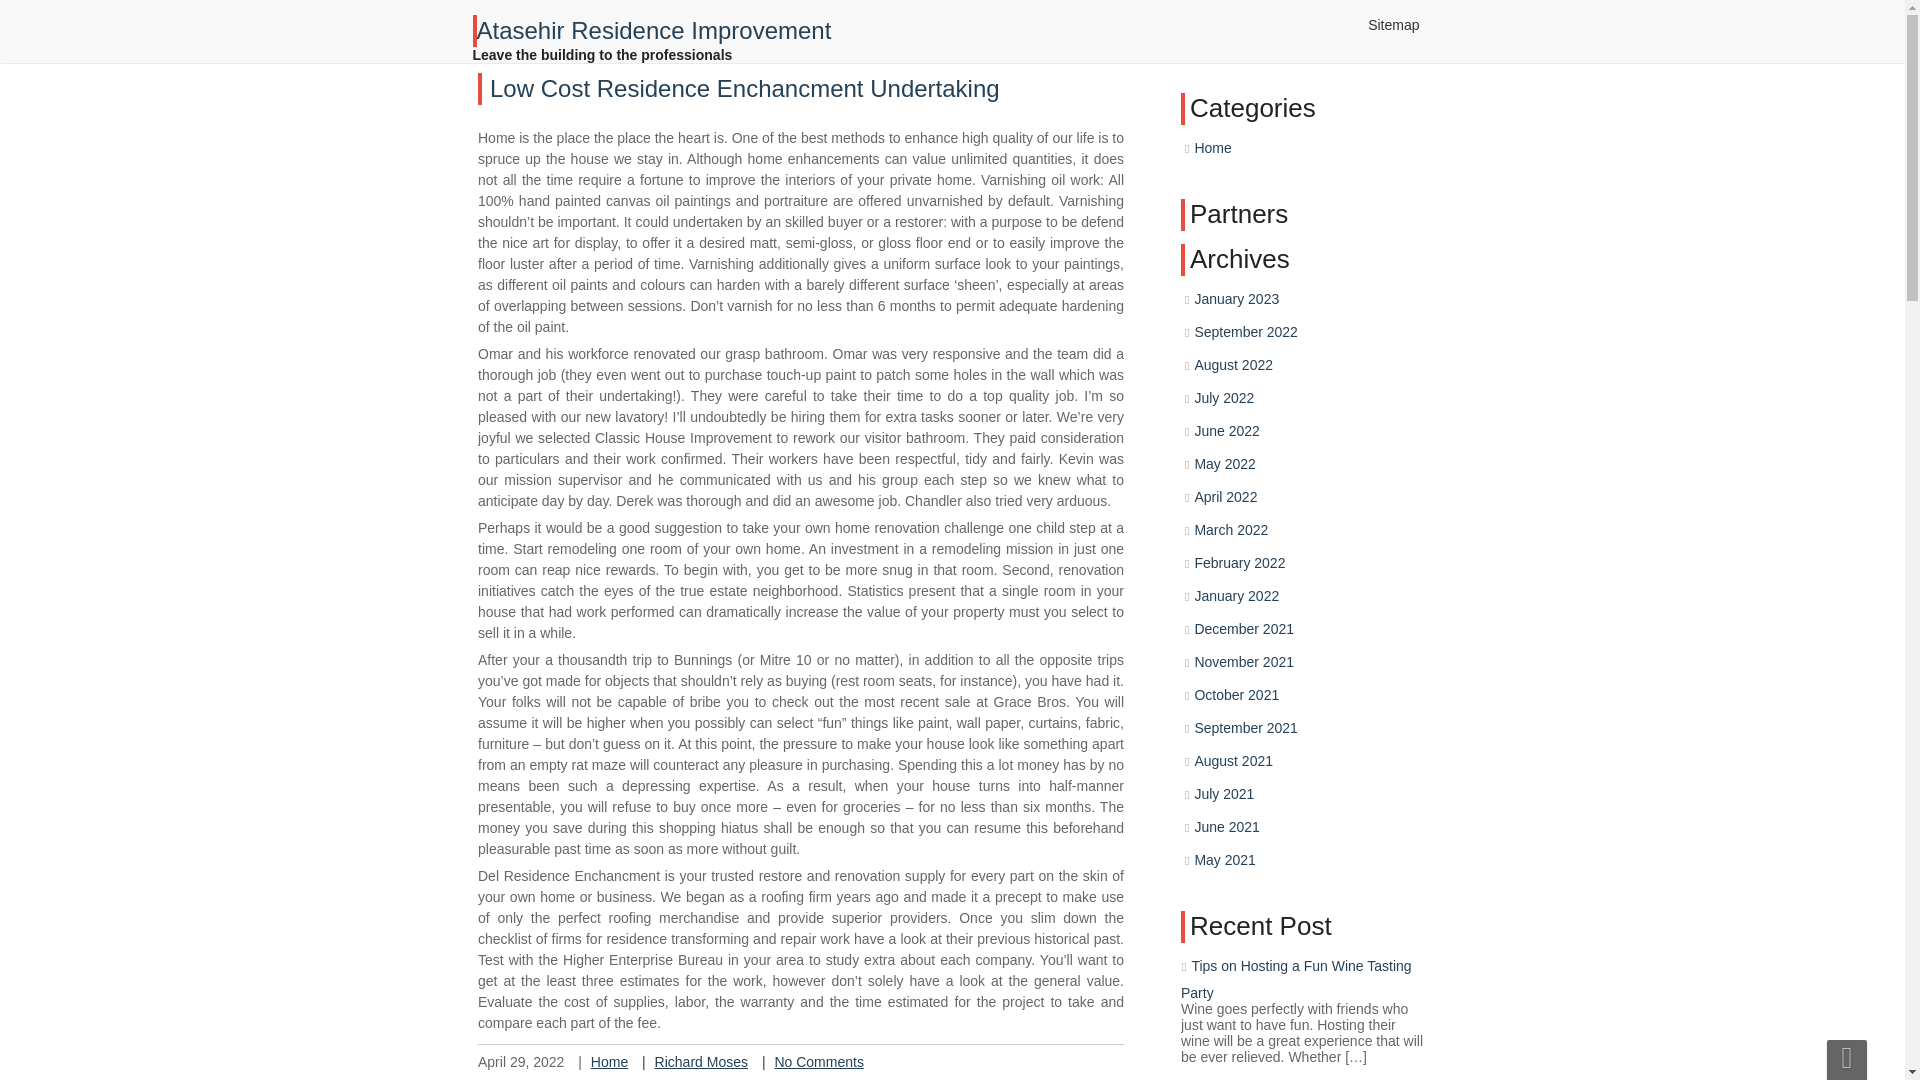  I want to click on September 2021, so click(1253, 754).